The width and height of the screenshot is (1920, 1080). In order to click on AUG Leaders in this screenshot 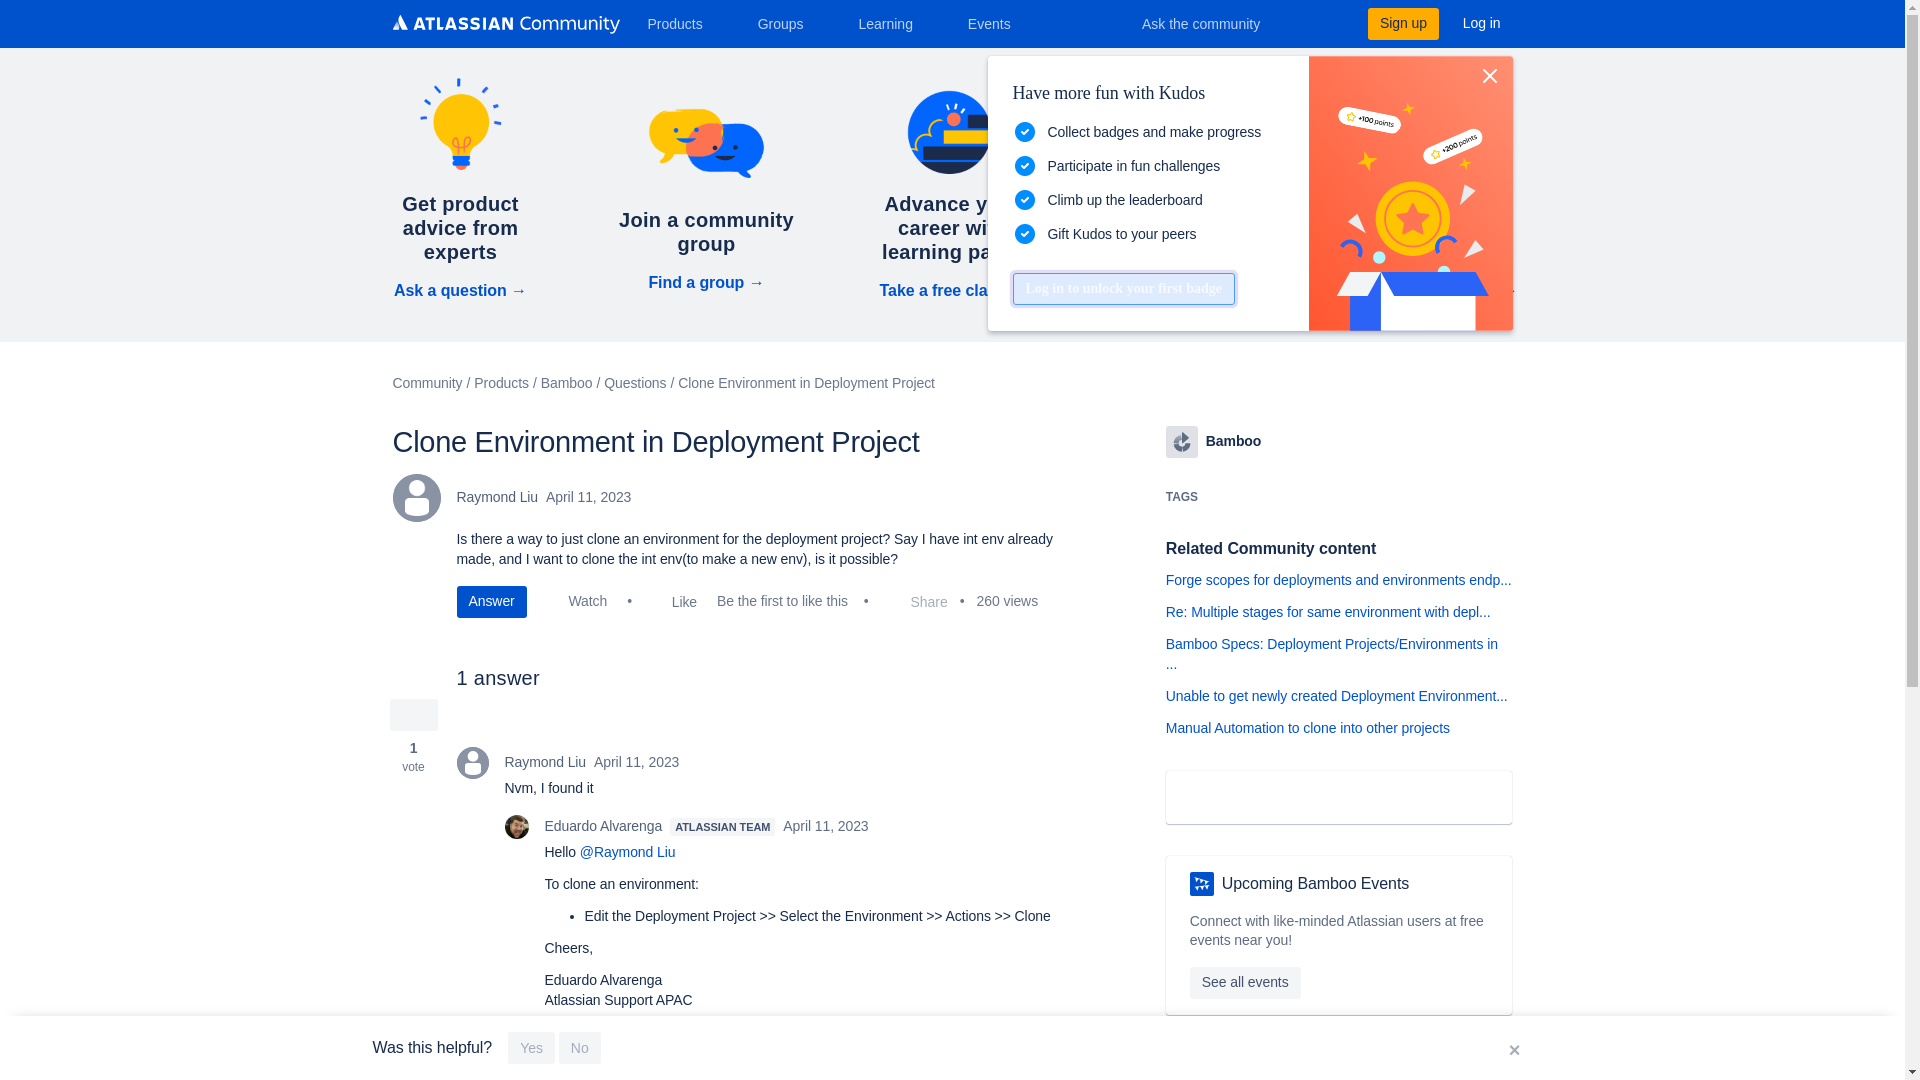, I will do `click(1202, 884)`.